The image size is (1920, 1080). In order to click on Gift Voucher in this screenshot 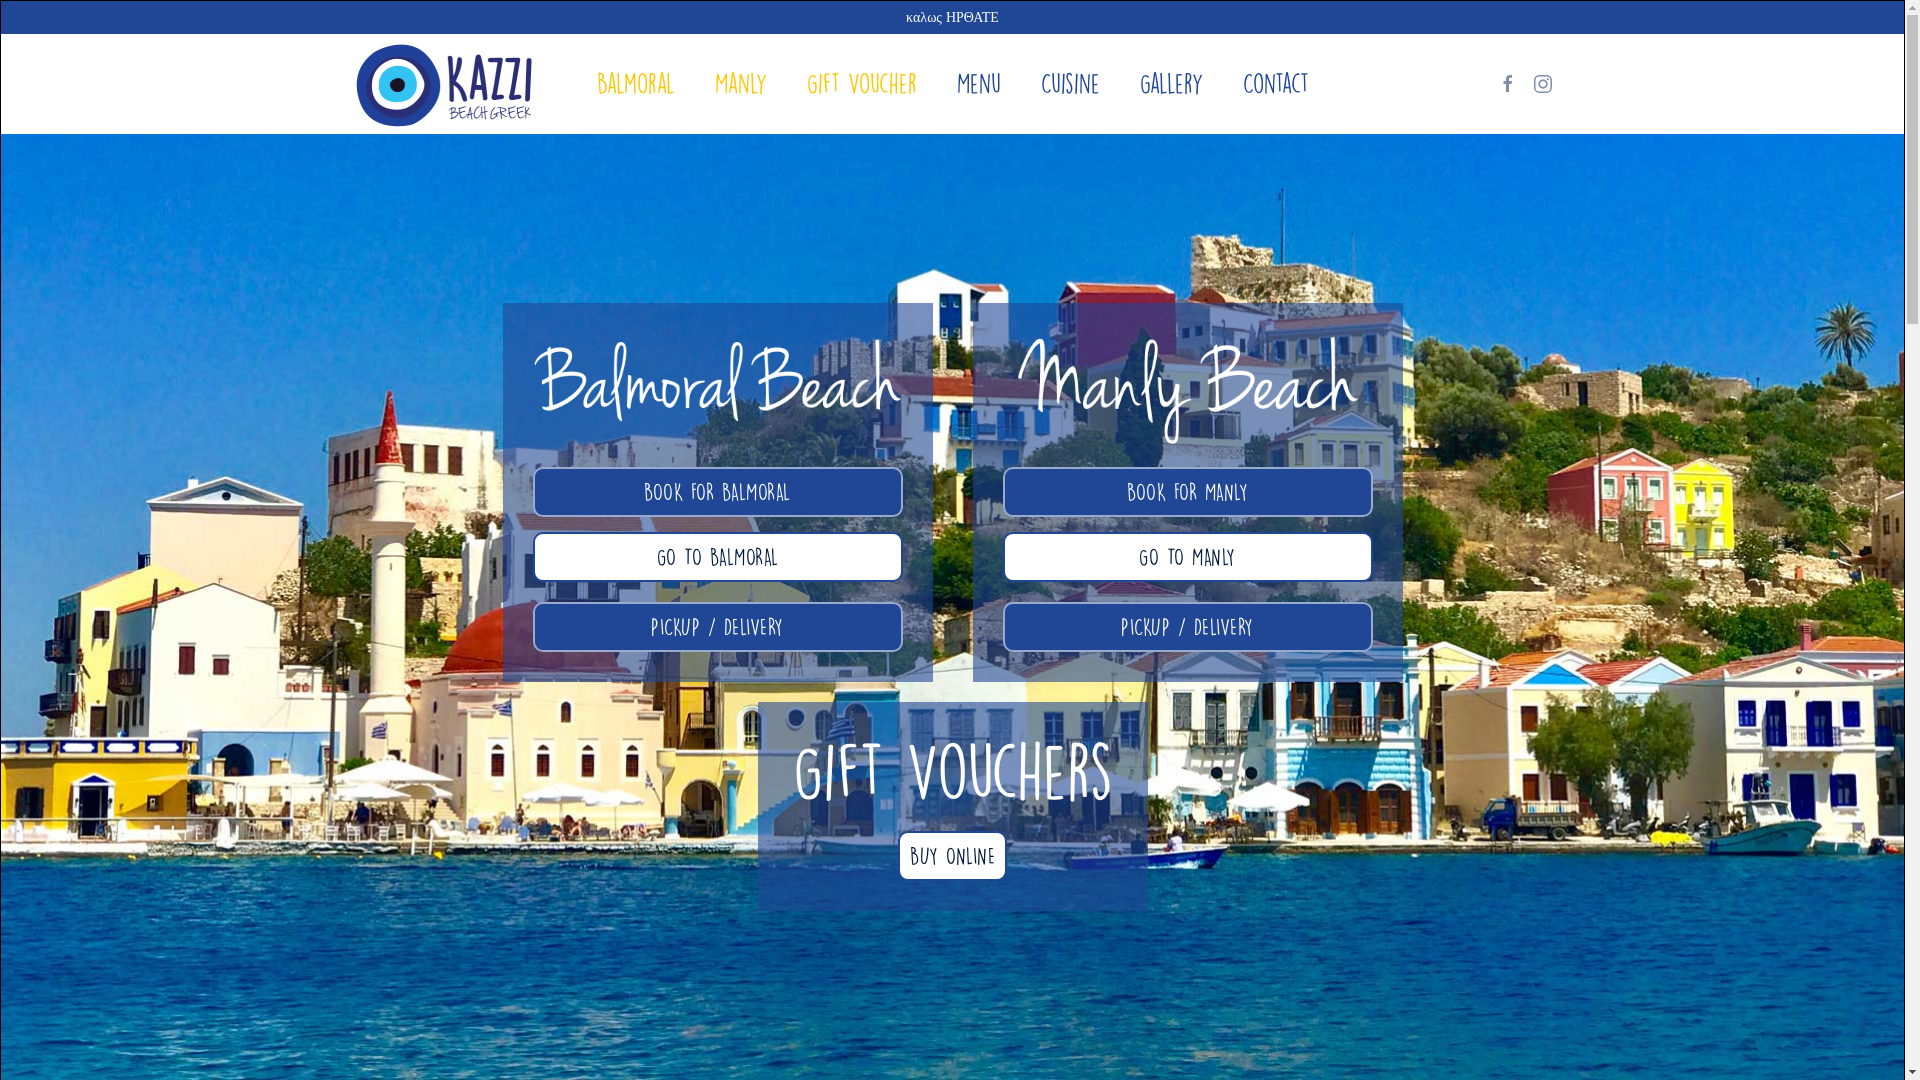, I will do `click(861, 84)`.